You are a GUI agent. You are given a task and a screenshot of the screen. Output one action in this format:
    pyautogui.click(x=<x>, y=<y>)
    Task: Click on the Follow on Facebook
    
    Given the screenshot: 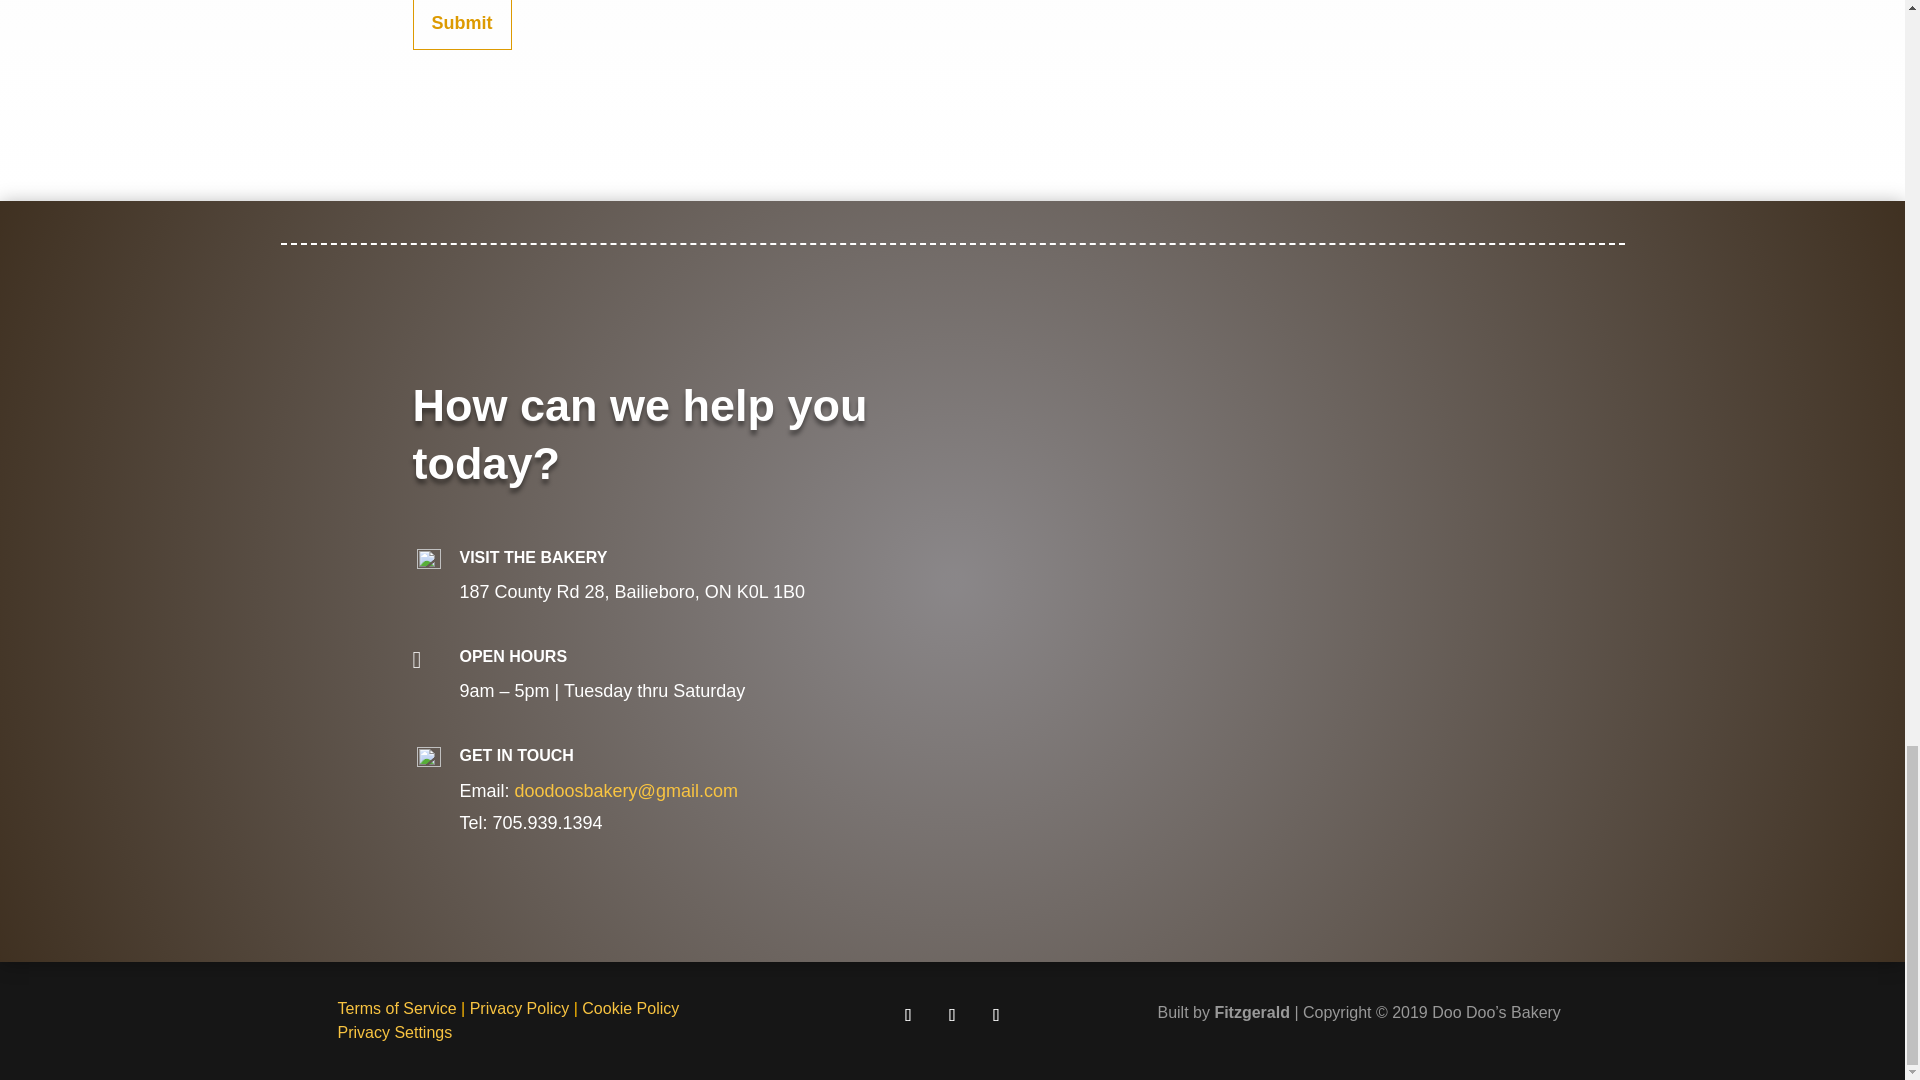 What is the action you would take?
    pyautogui.click(x=908, y=1014)
    